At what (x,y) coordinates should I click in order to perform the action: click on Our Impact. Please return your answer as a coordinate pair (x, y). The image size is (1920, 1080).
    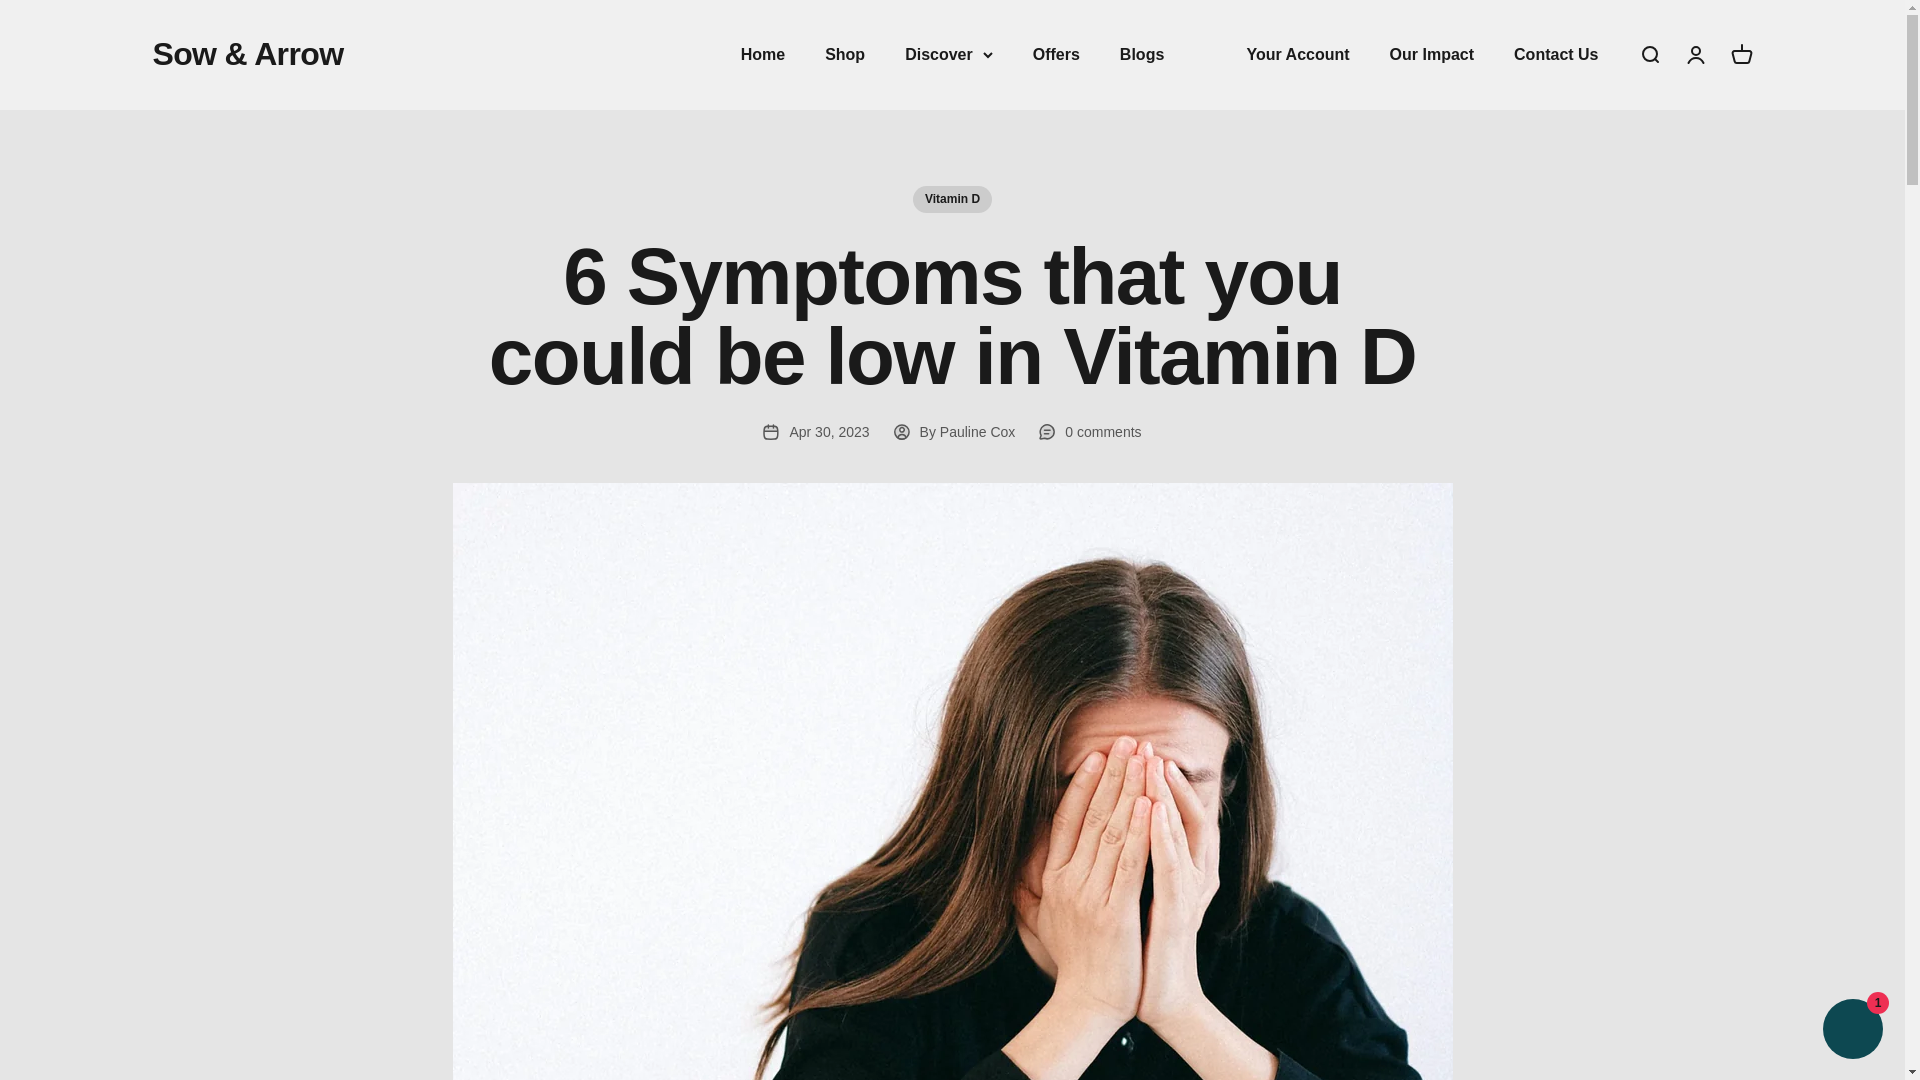
    Looking at the image, I should click on (1556, 54).